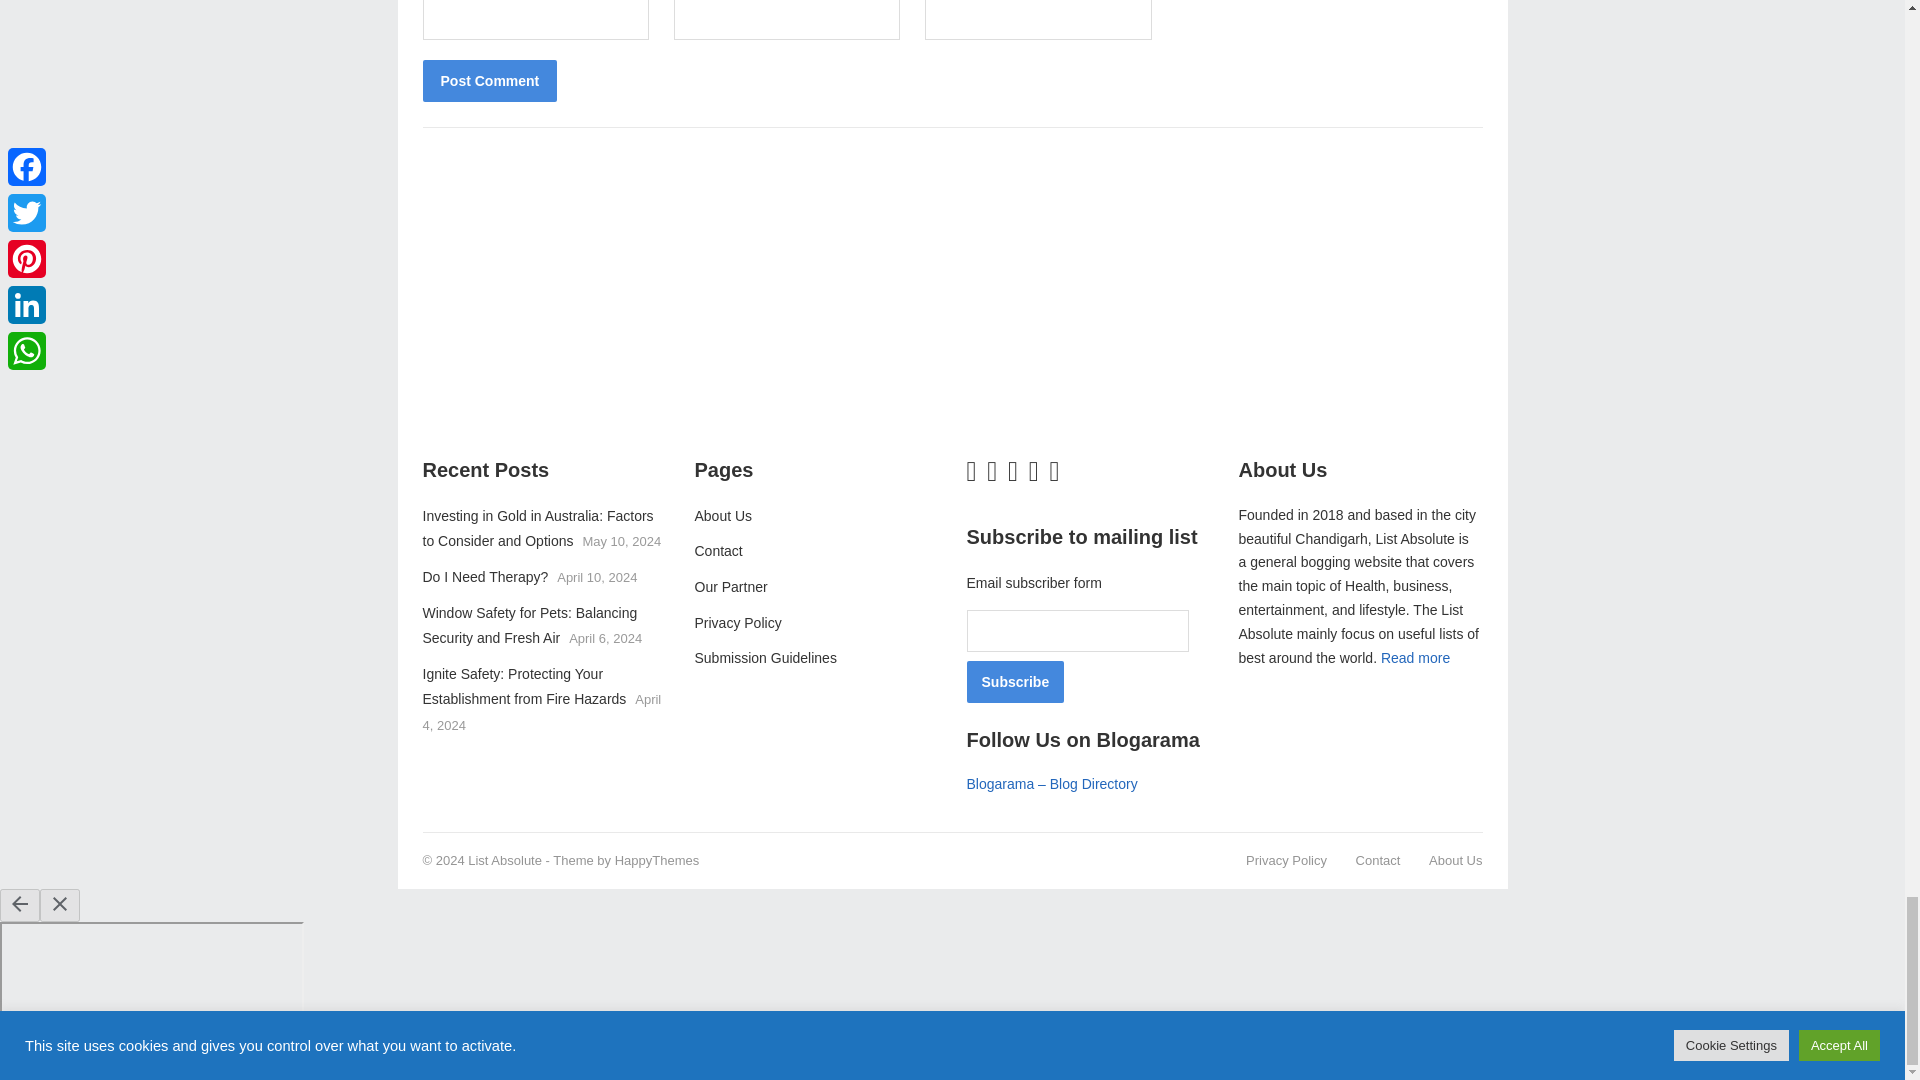 This screenshot has height=1080, width=1920. Describe the element at coordinates (489, 80) in the screenshot. I see `Post Comment` at that location.